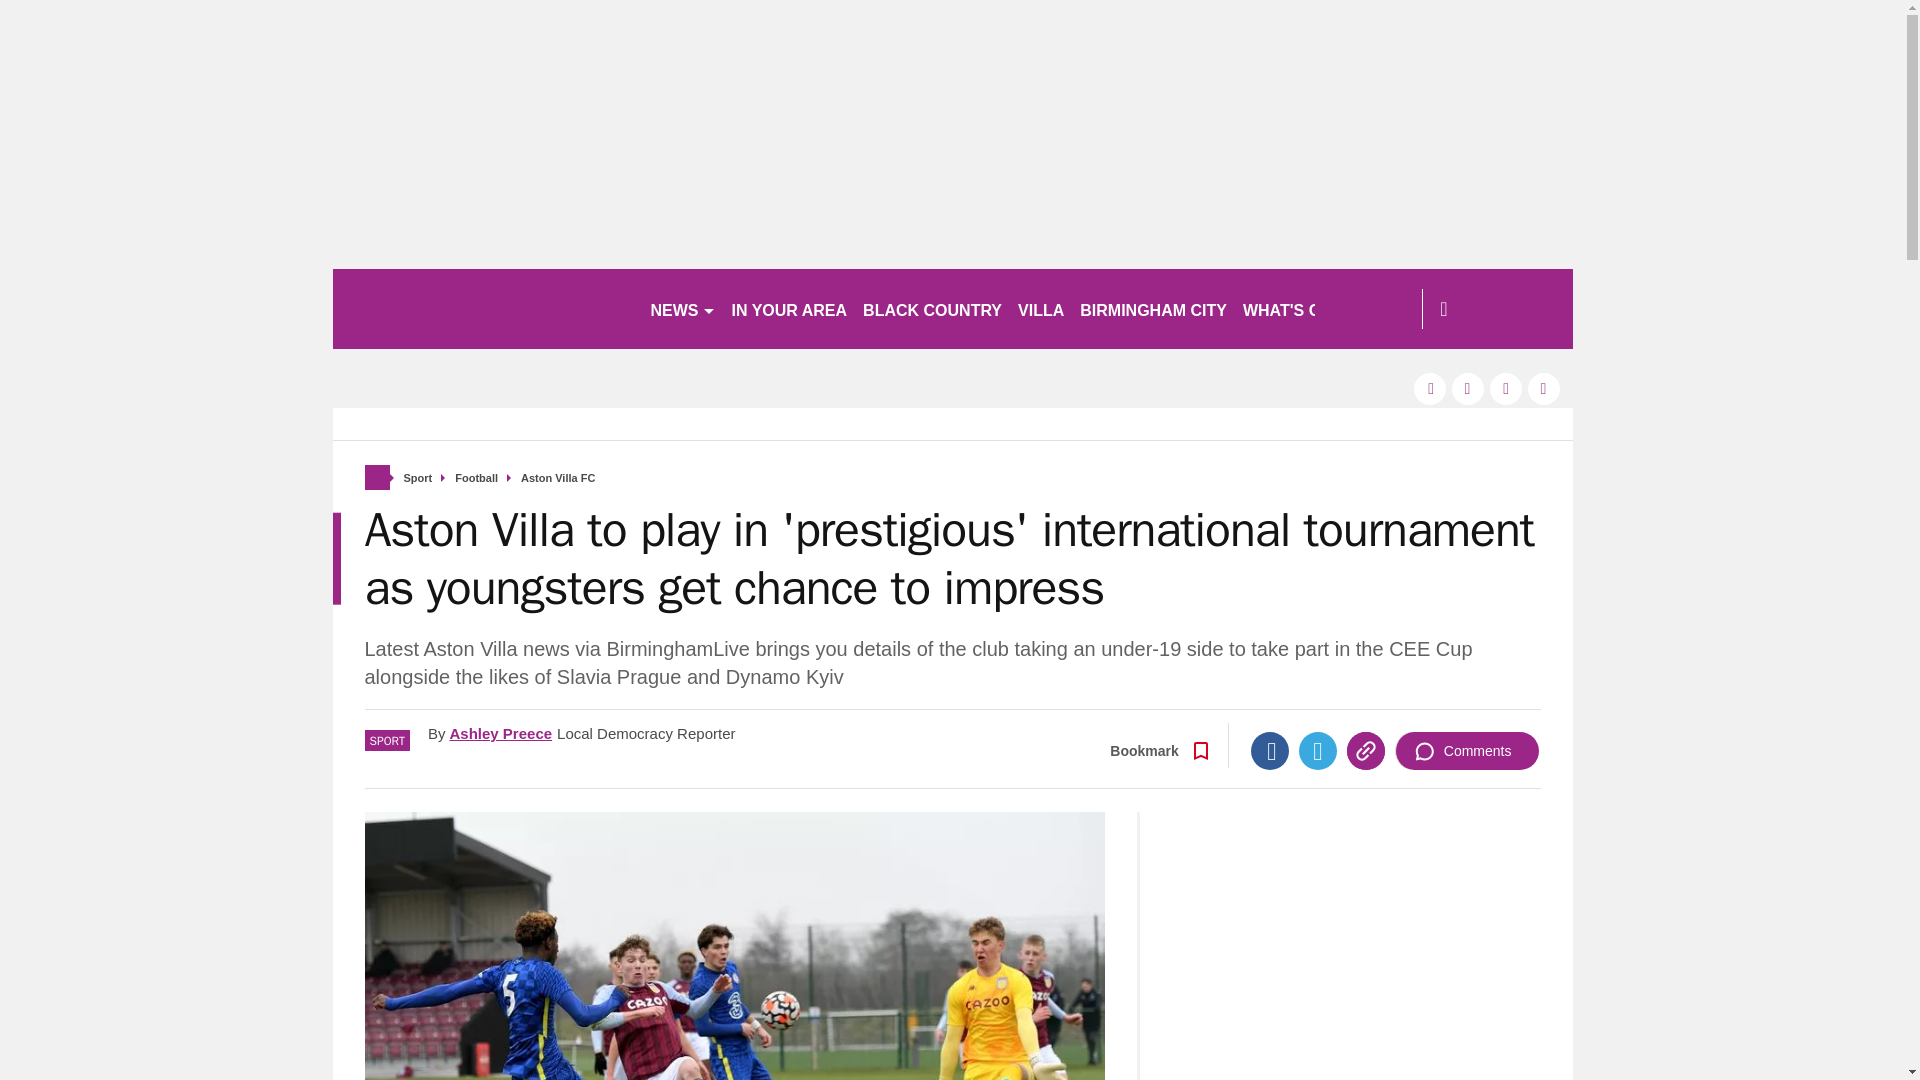 This screenshot has width=1920, height=1080. What do you see at coordinates (1270, 751) in the screenshot?
I see `Facebook` at bounding box center [1270, 751].